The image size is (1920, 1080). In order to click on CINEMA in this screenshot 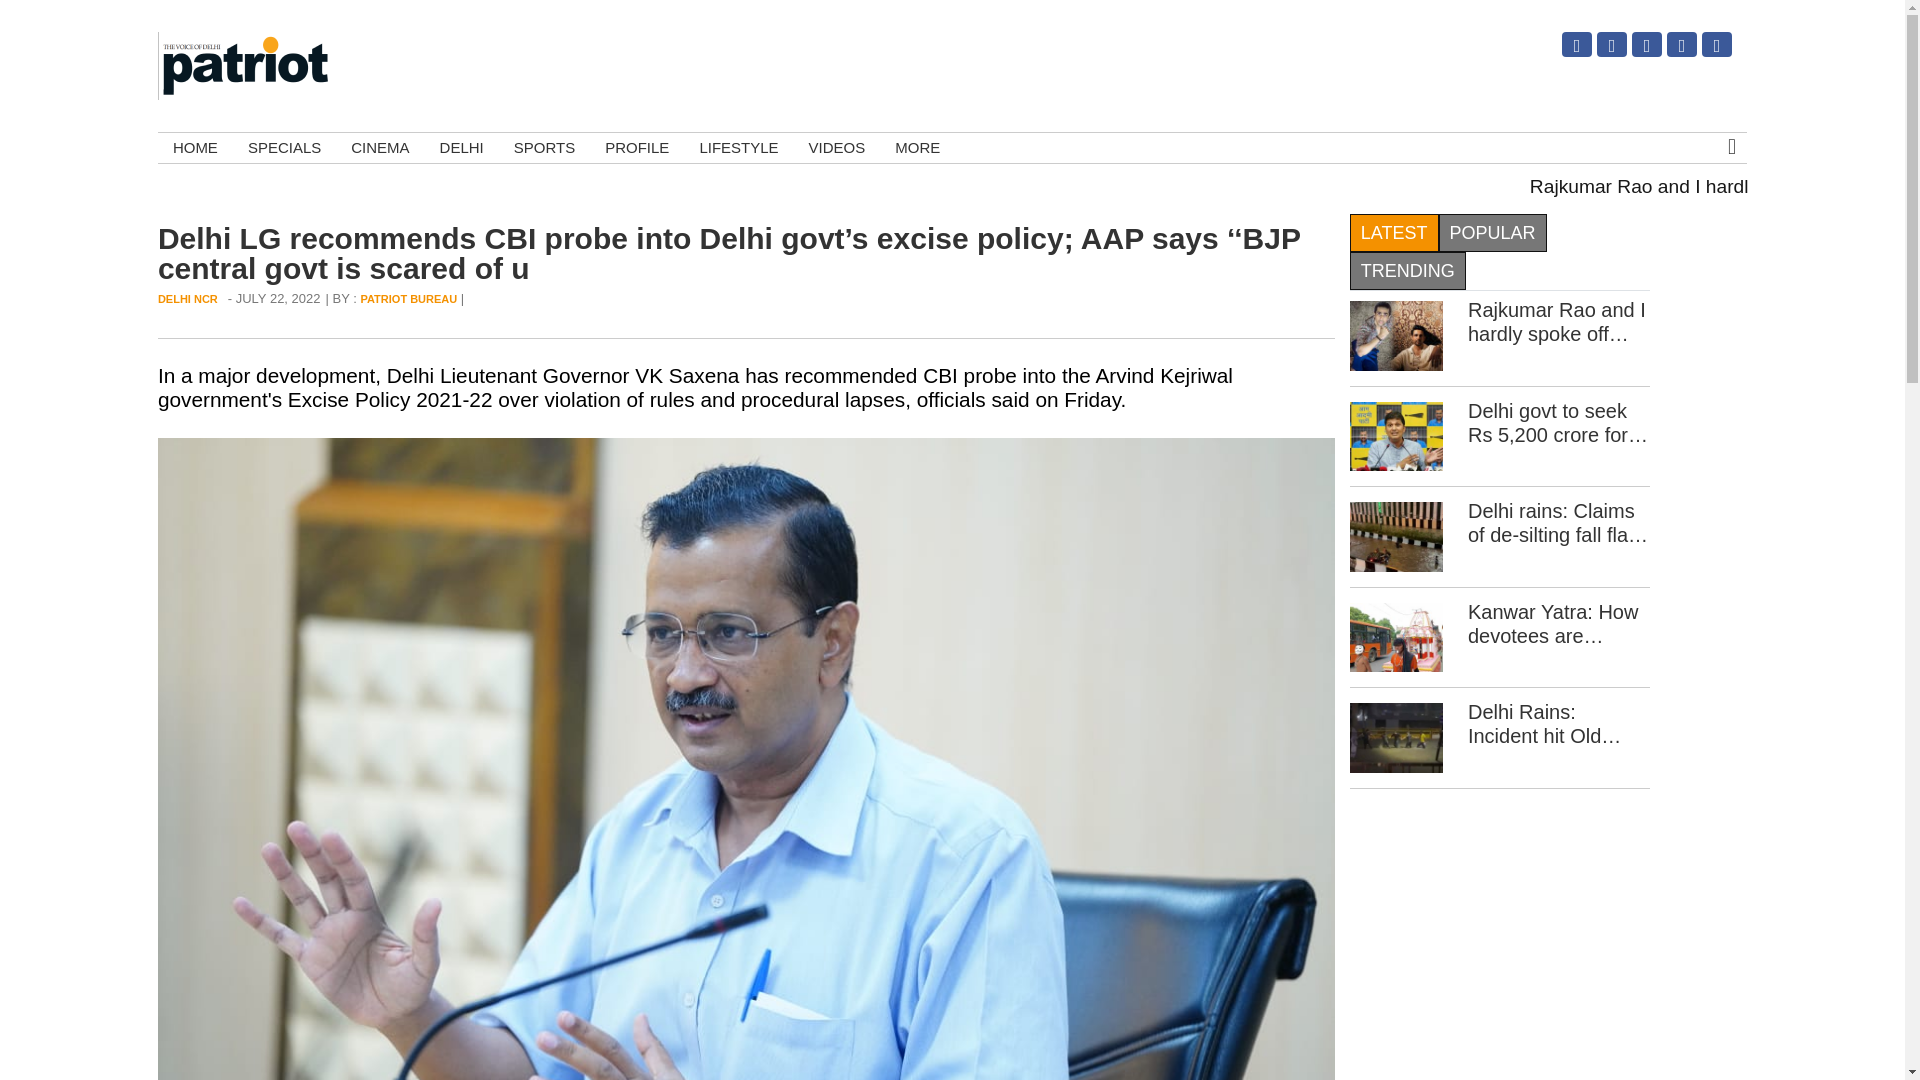, I will do `click(380, 148)`.